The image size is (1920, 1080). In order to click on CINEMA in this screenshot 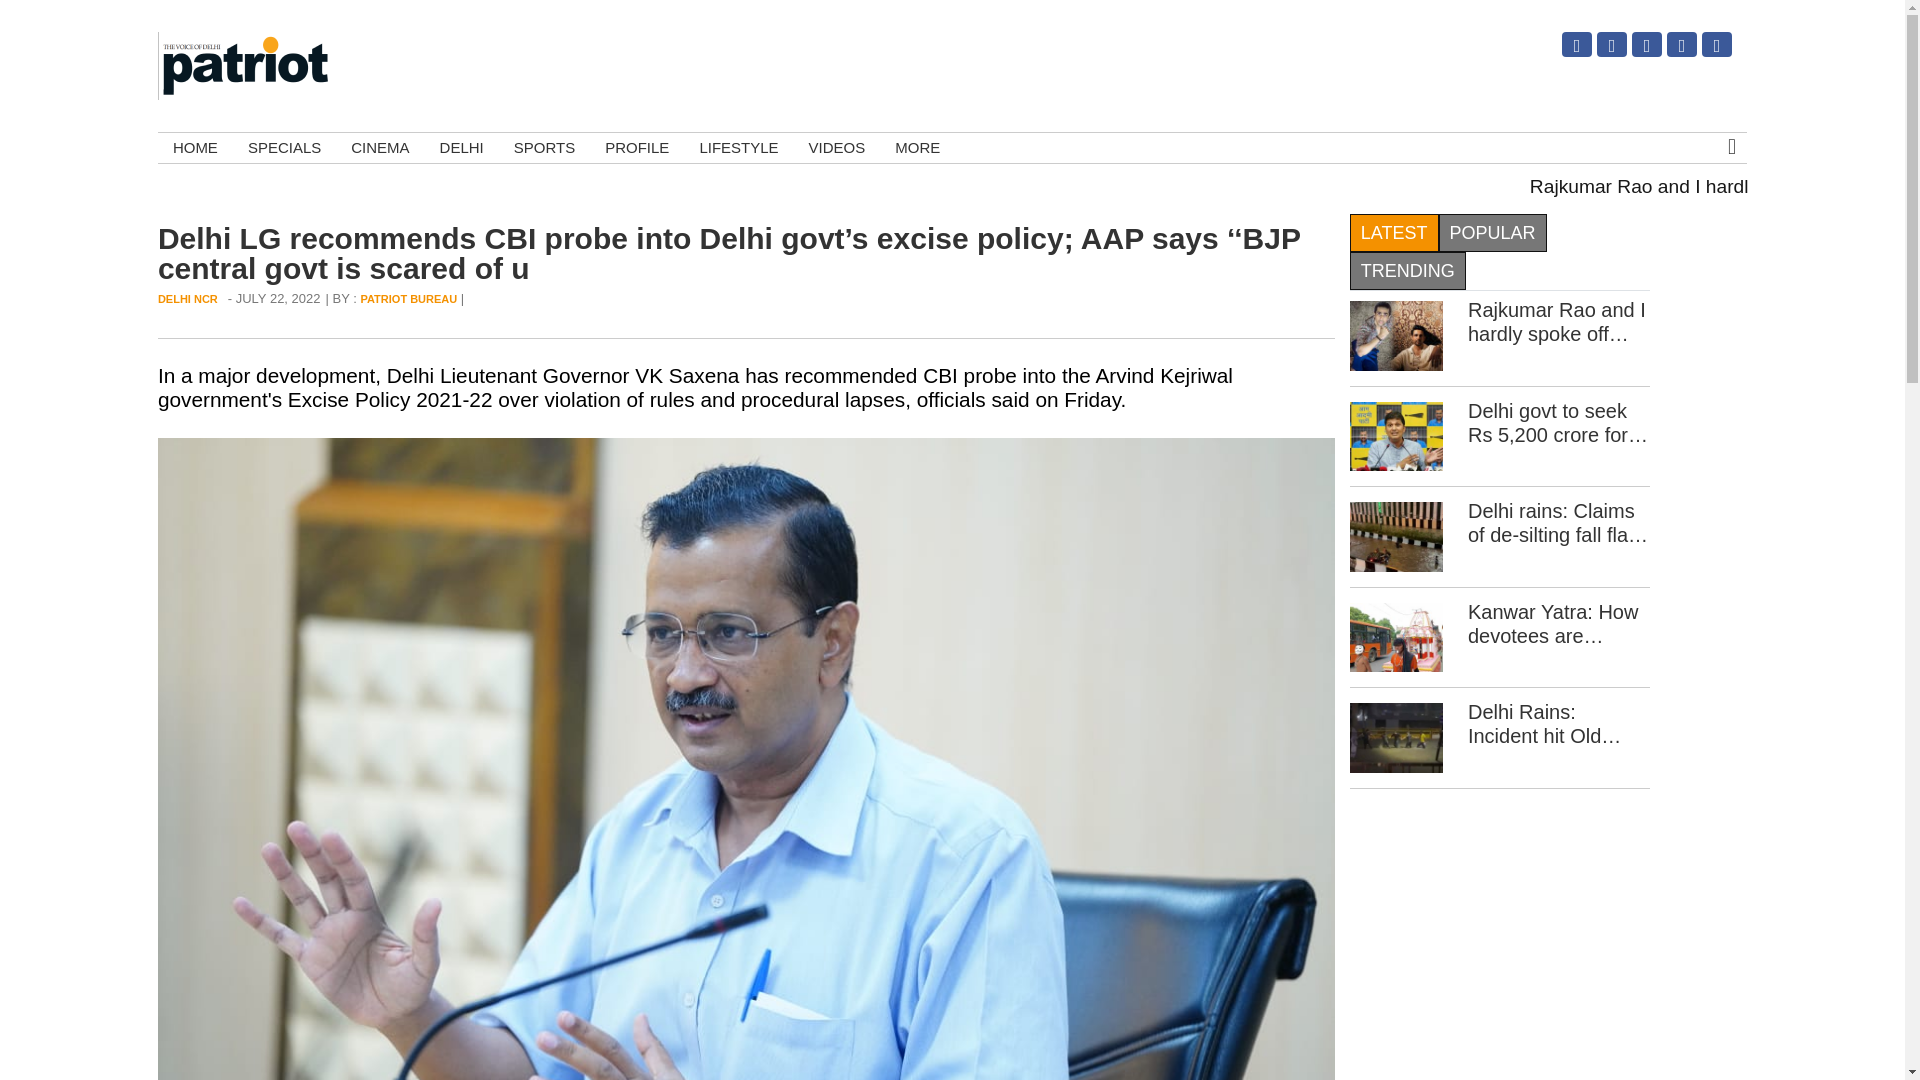, I will do `click(380, 148)`.